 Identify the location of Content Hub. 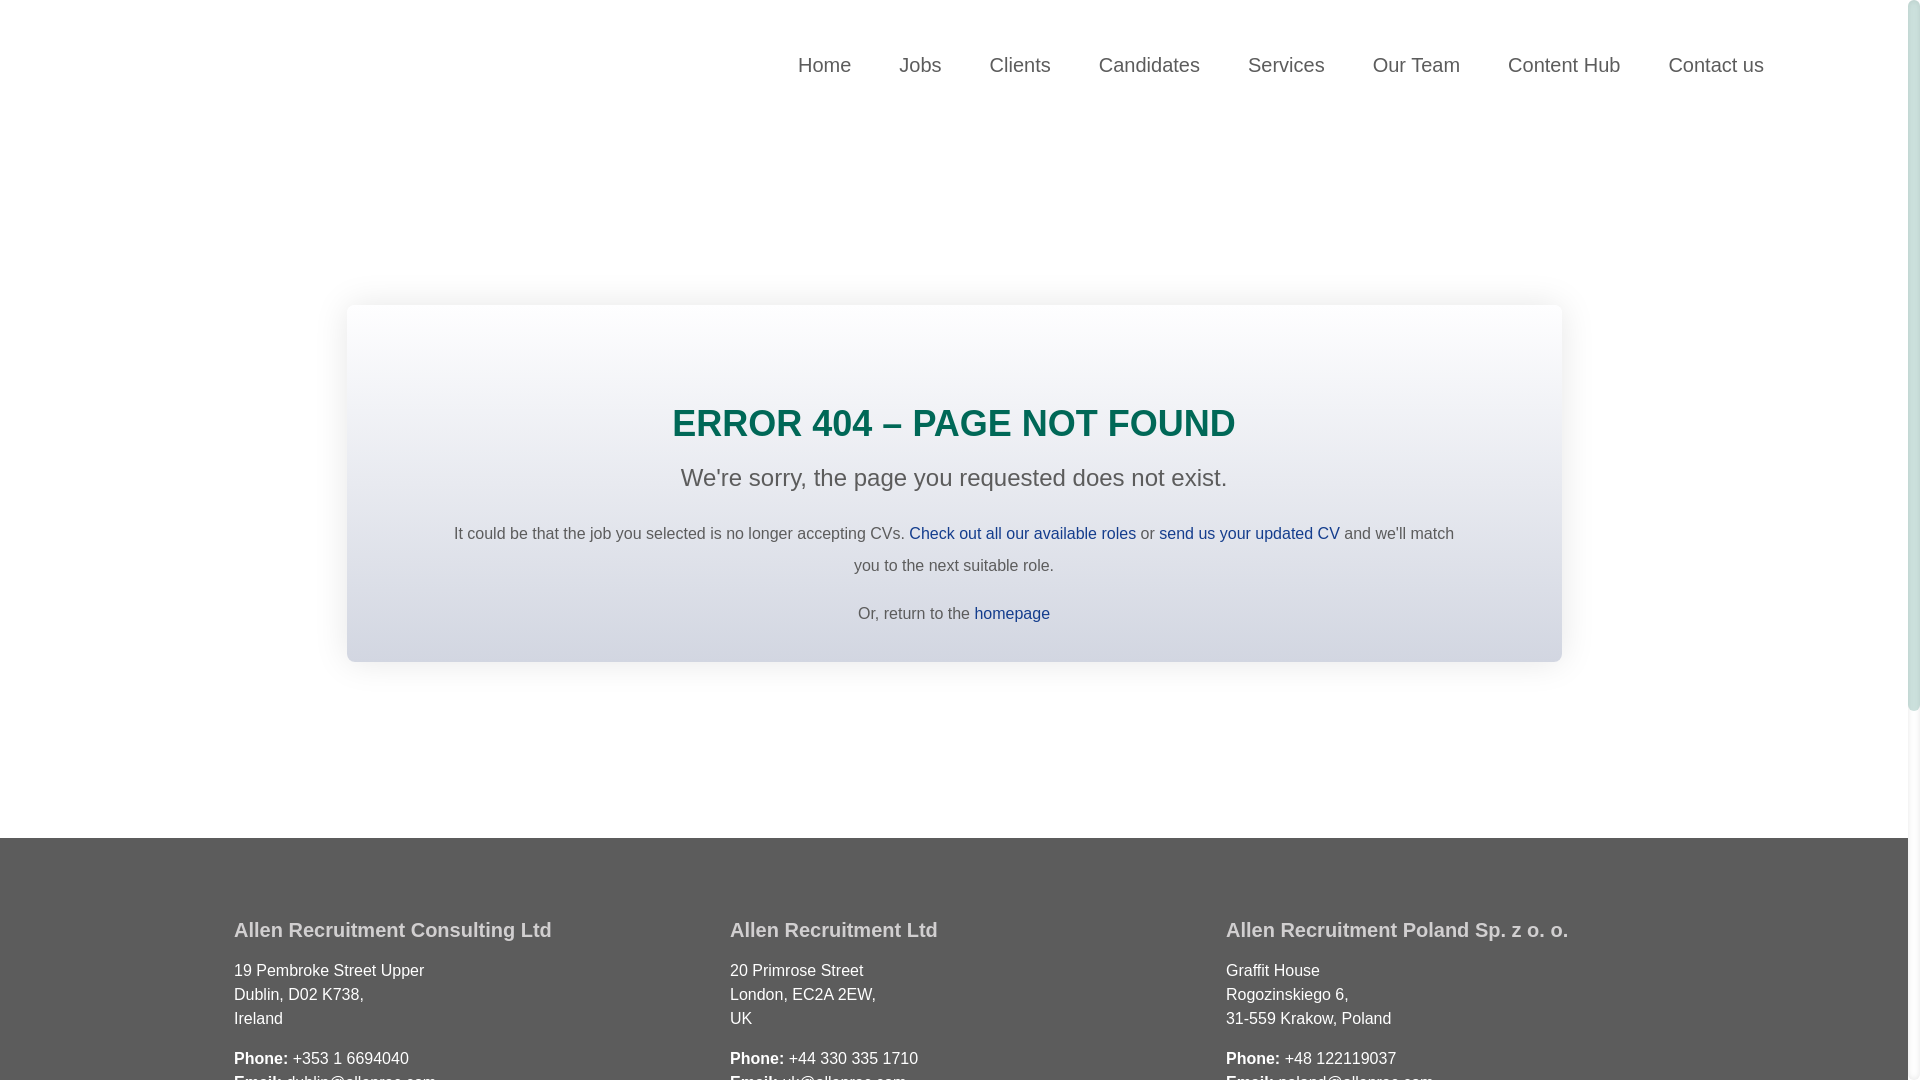
(1564, 64).